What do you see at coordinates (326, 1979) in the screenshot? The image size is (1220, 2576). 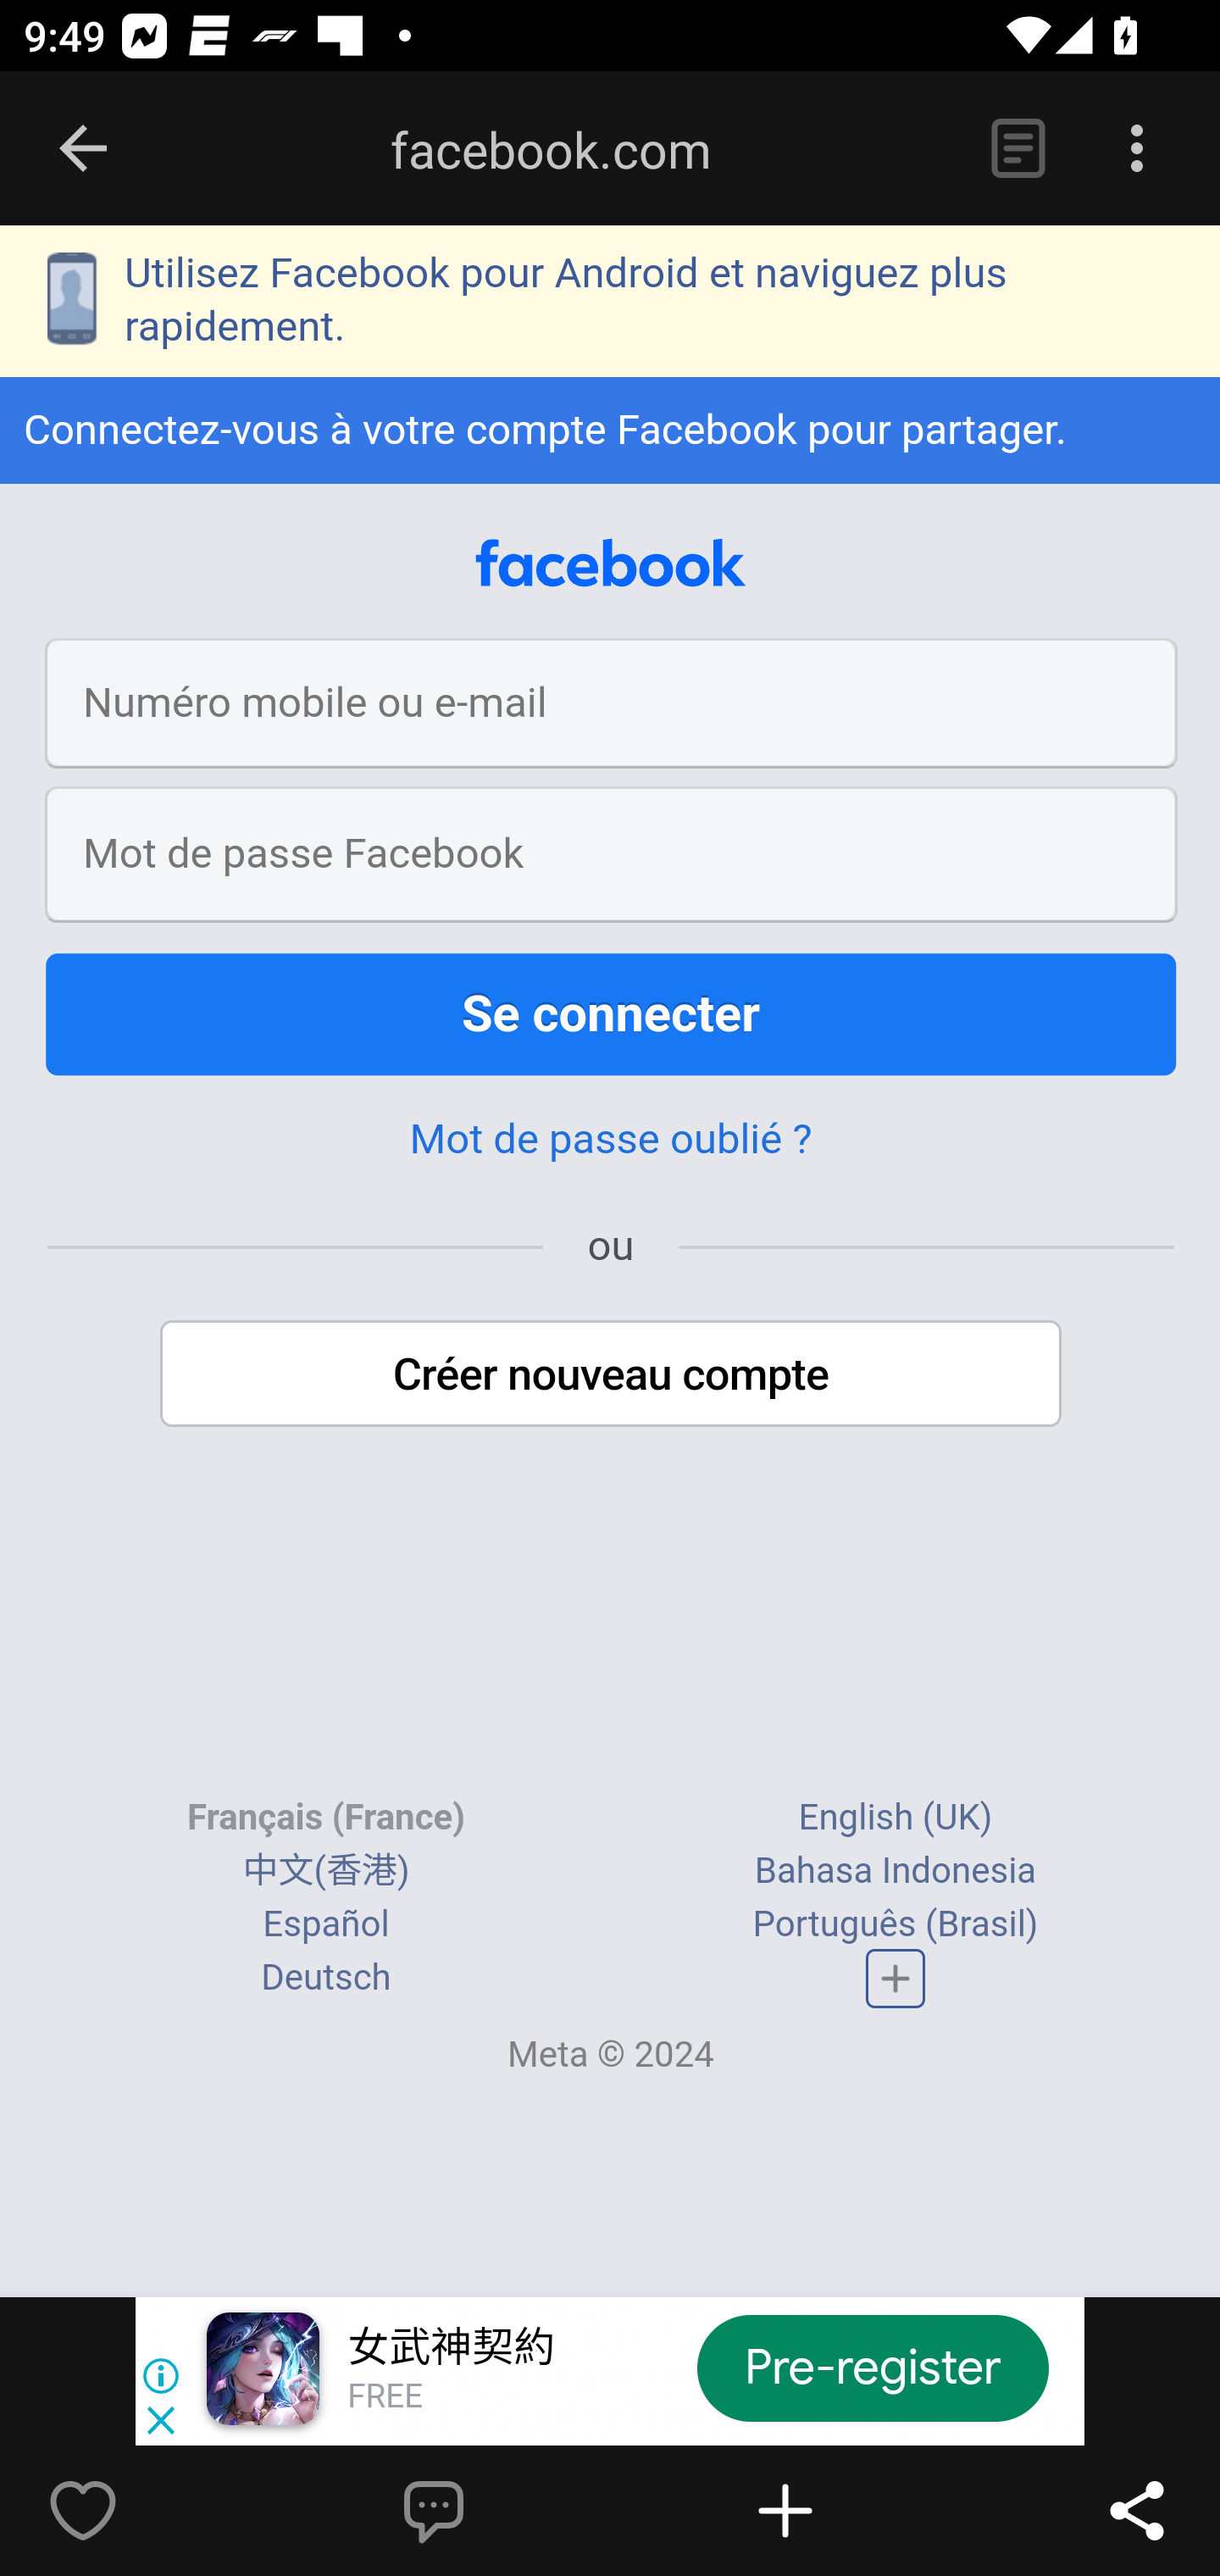 I see `Deutsch` at bounding box center [326, 1979].